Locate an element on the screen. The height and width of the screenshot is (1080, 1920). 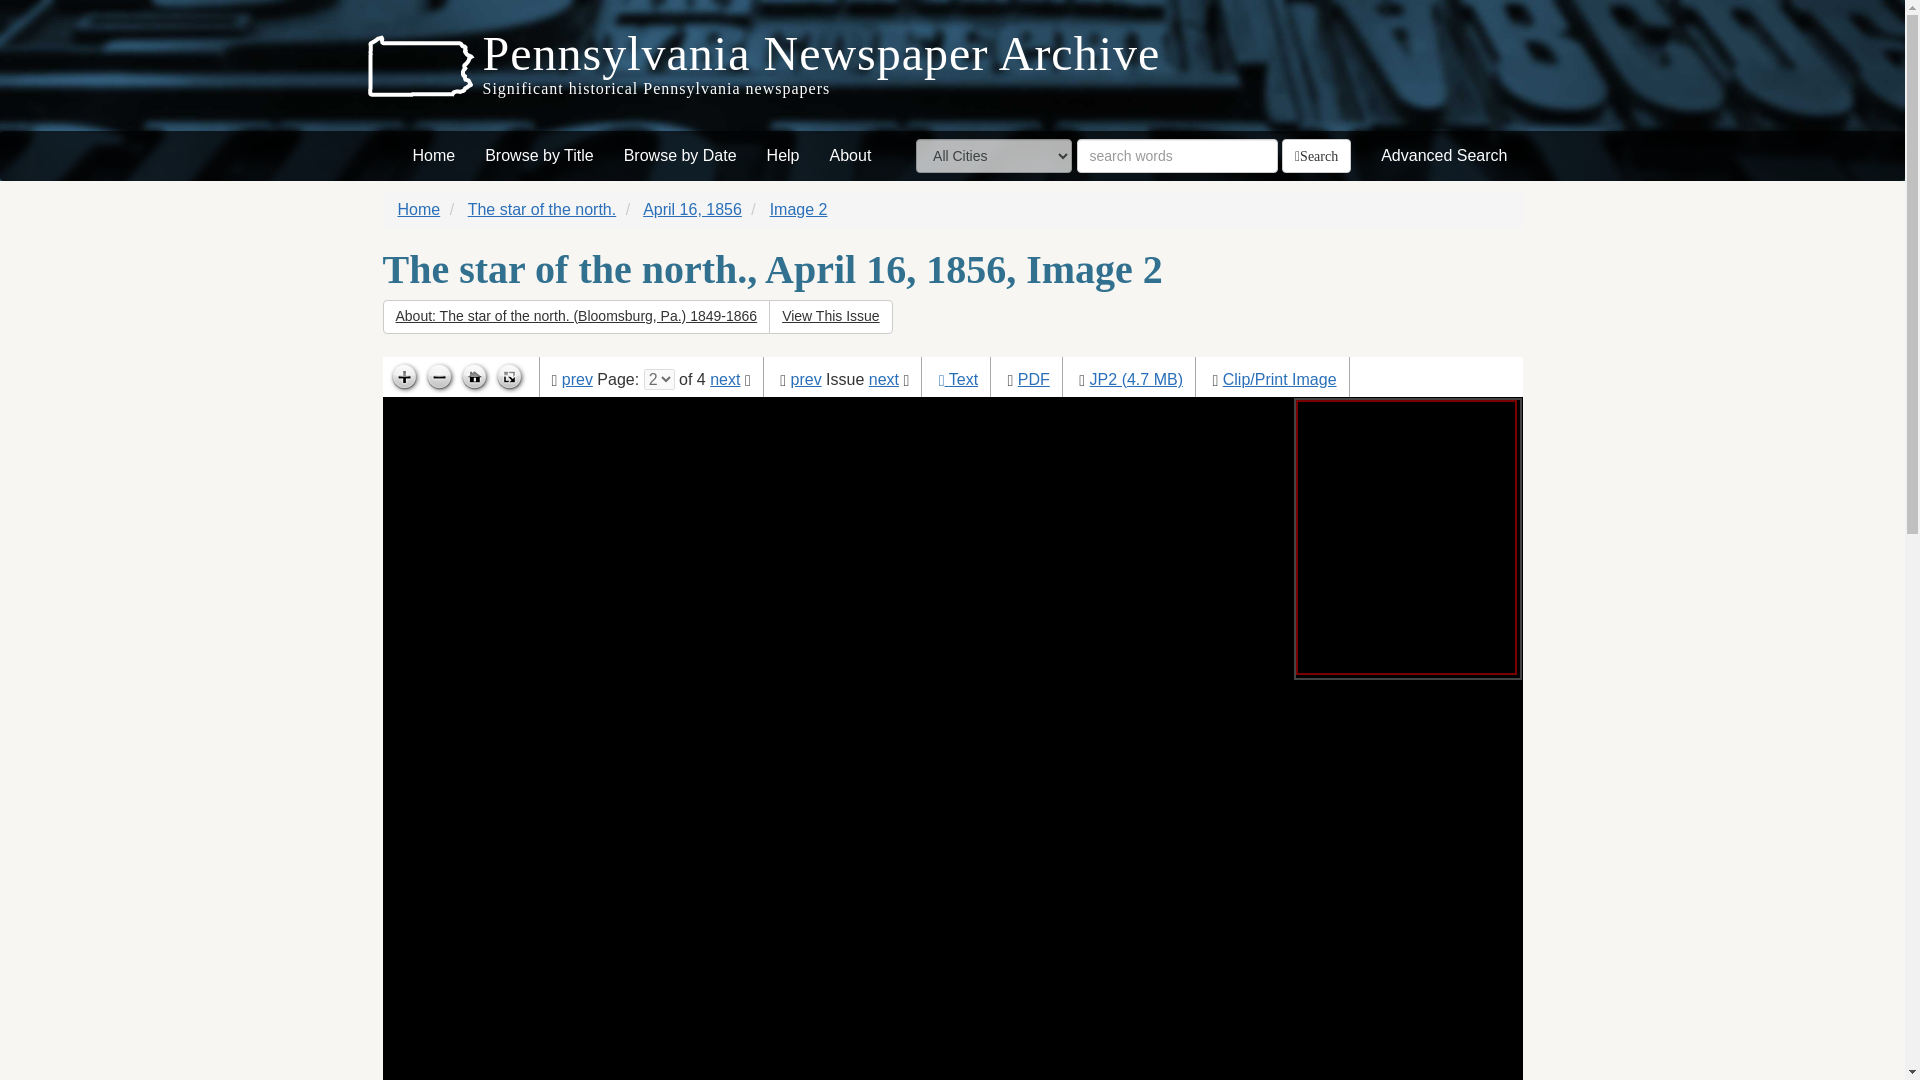
Search is located at coordinates (1316, 156).